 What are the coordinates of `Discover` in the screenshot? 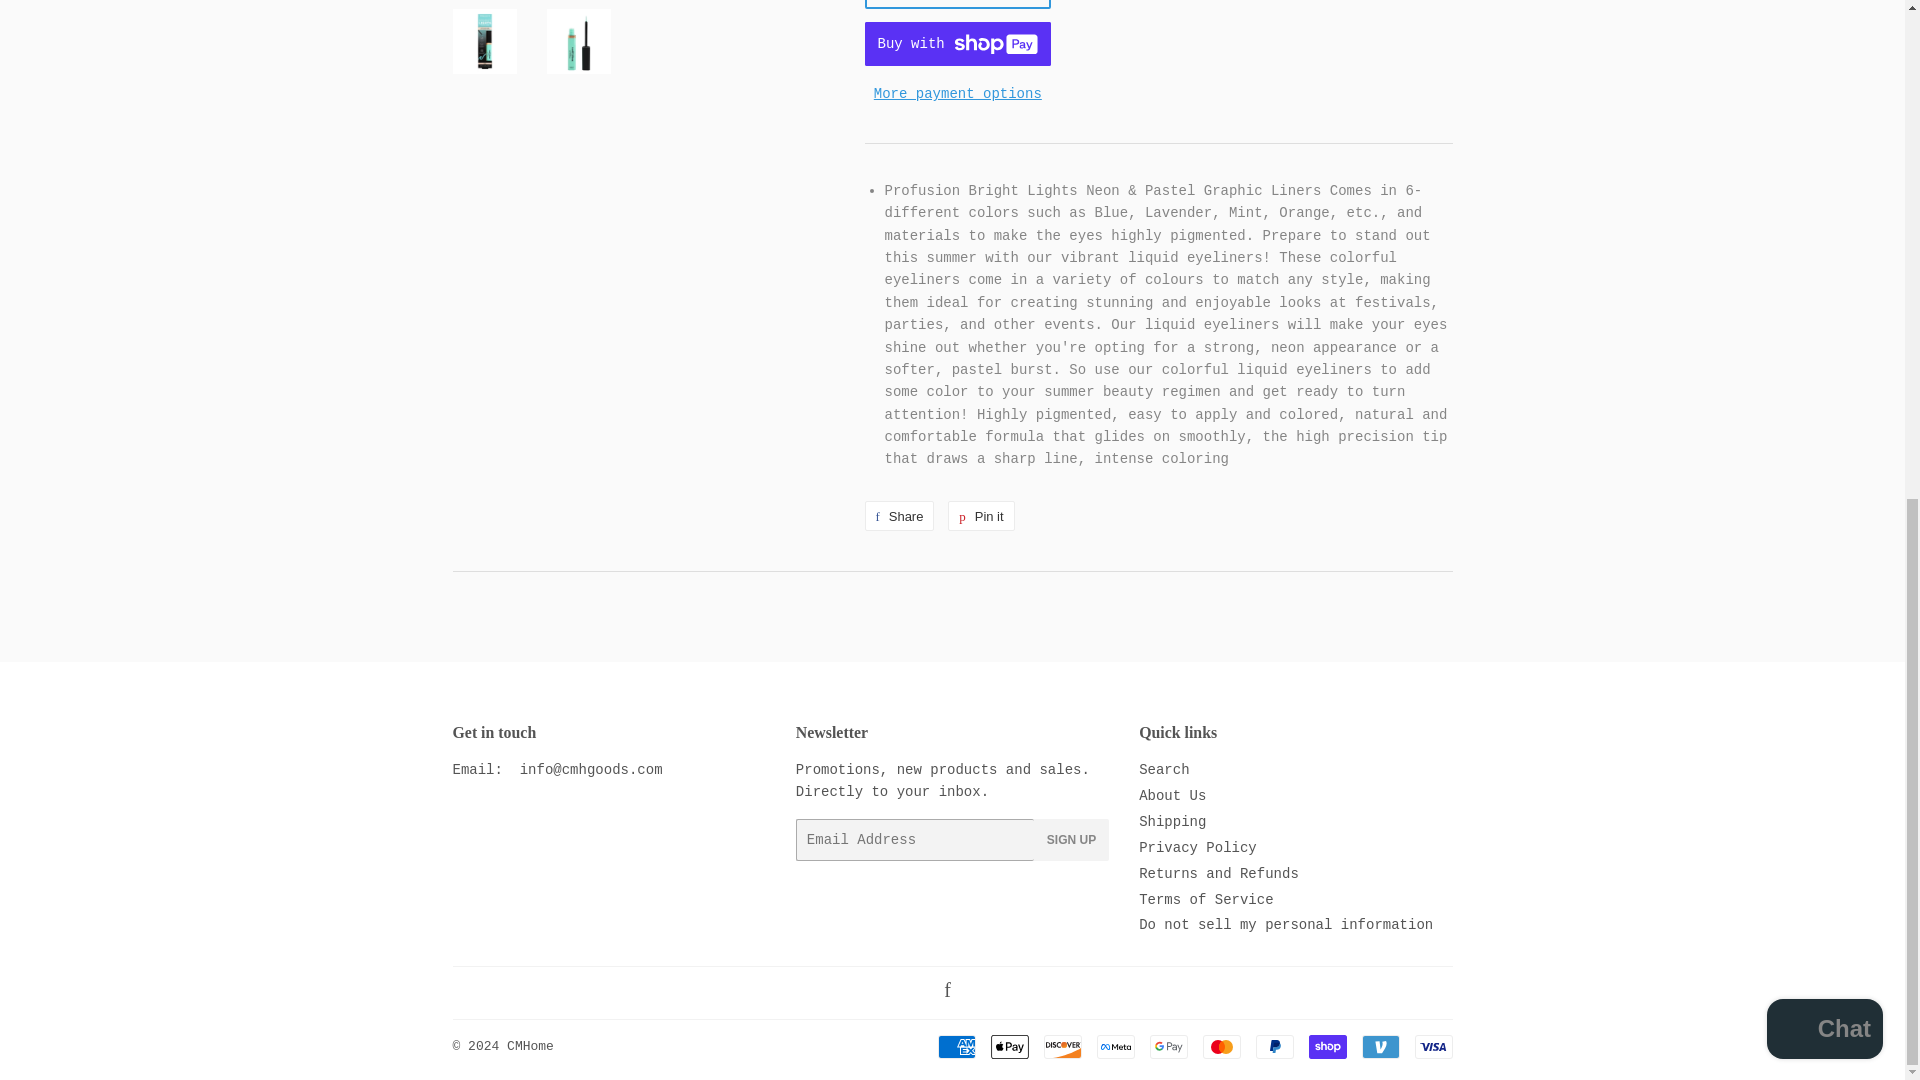 It's located at (1063, 1046).